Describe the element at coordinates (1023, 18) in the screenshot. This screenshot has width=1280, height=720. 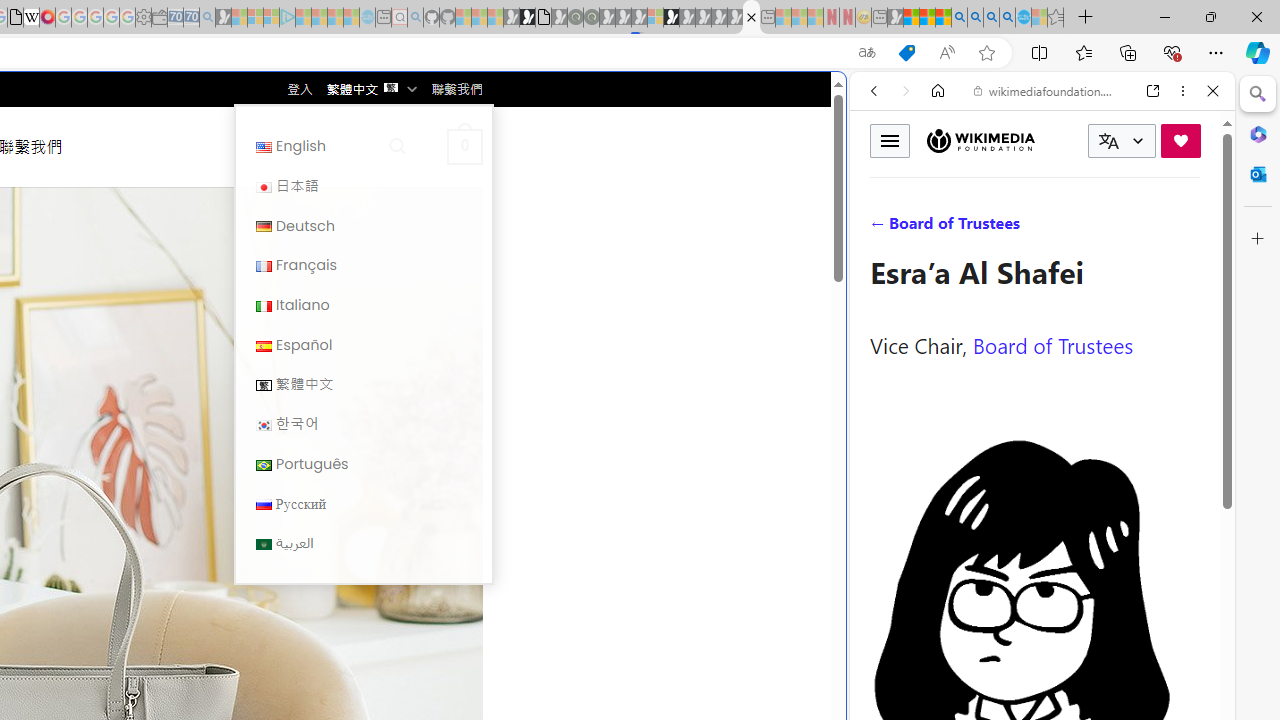
I see `Services - Maintenance | Sky Blue Bikes - Sky Blue Bikes` at that location.